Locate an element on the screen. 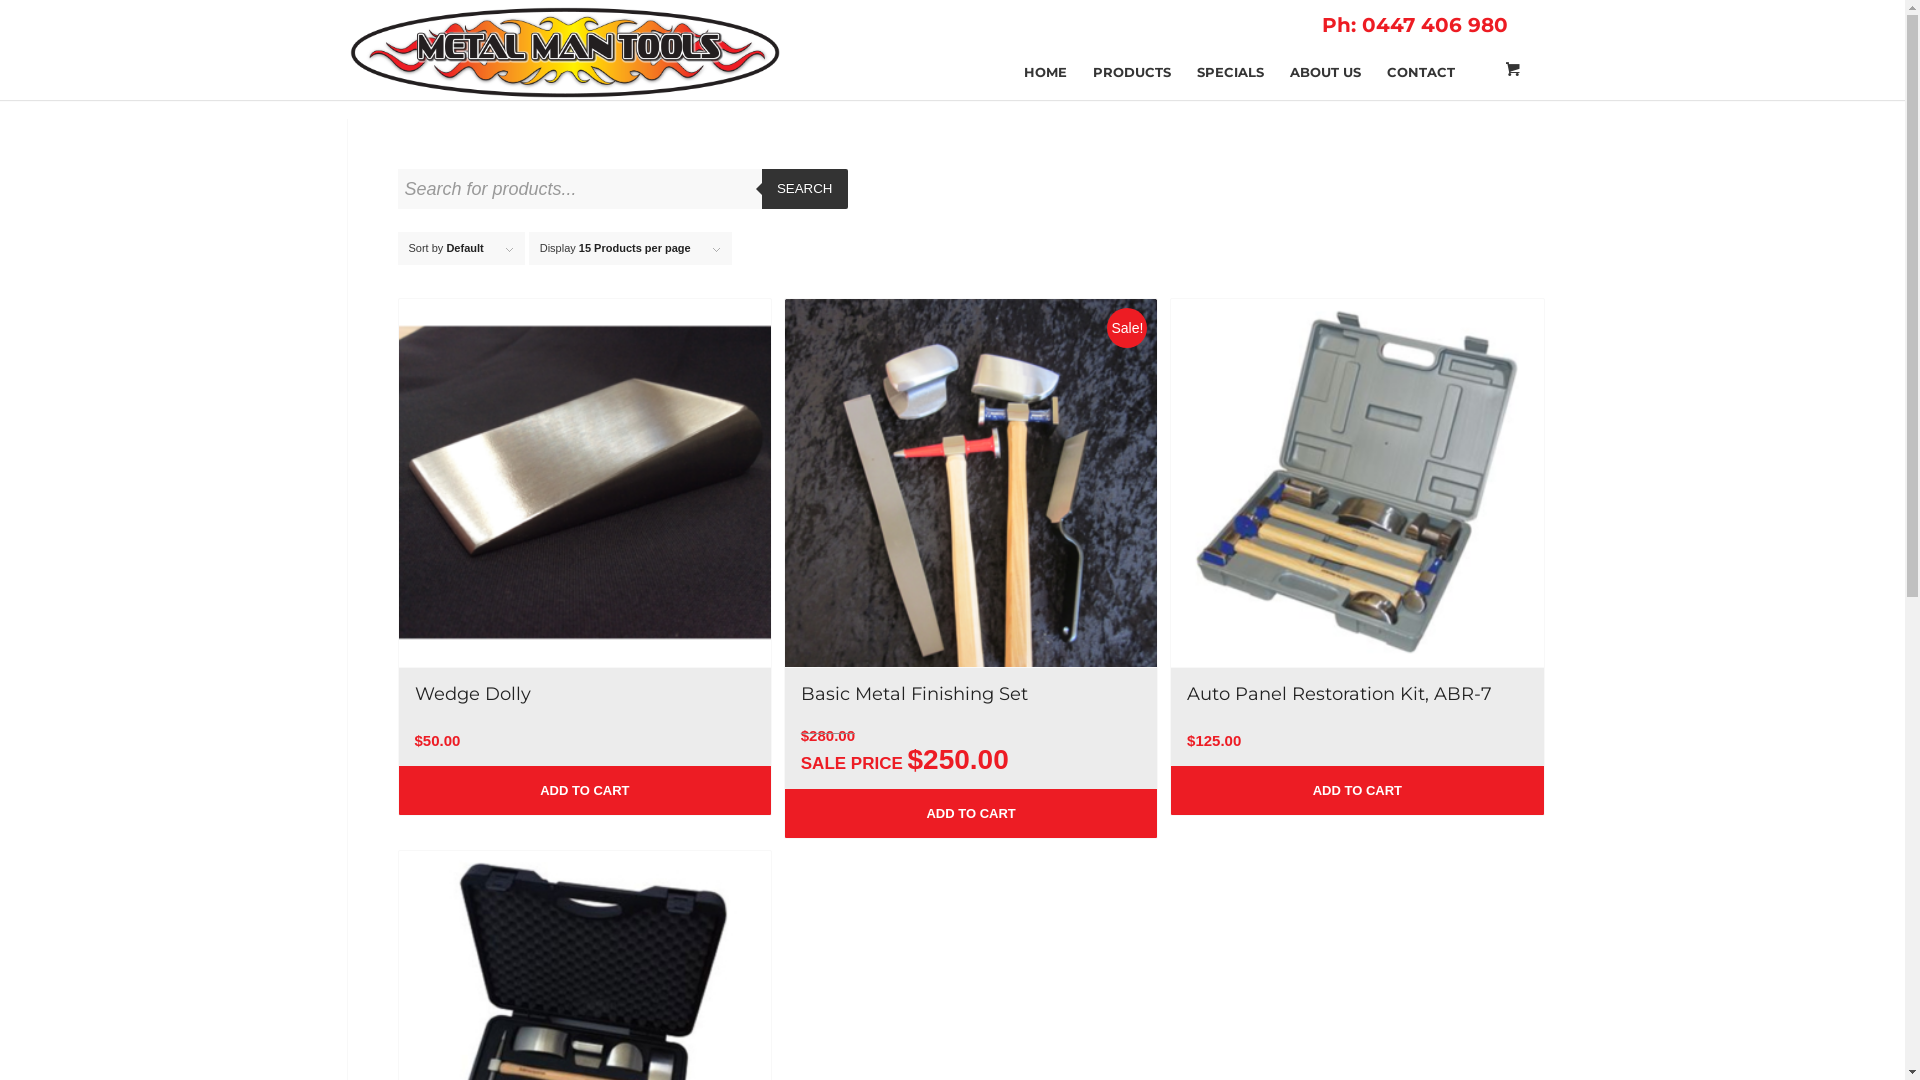 The width and height of the screenshot is (1920, 1080). PRODUCTS is located at coordinates (1132, 52).